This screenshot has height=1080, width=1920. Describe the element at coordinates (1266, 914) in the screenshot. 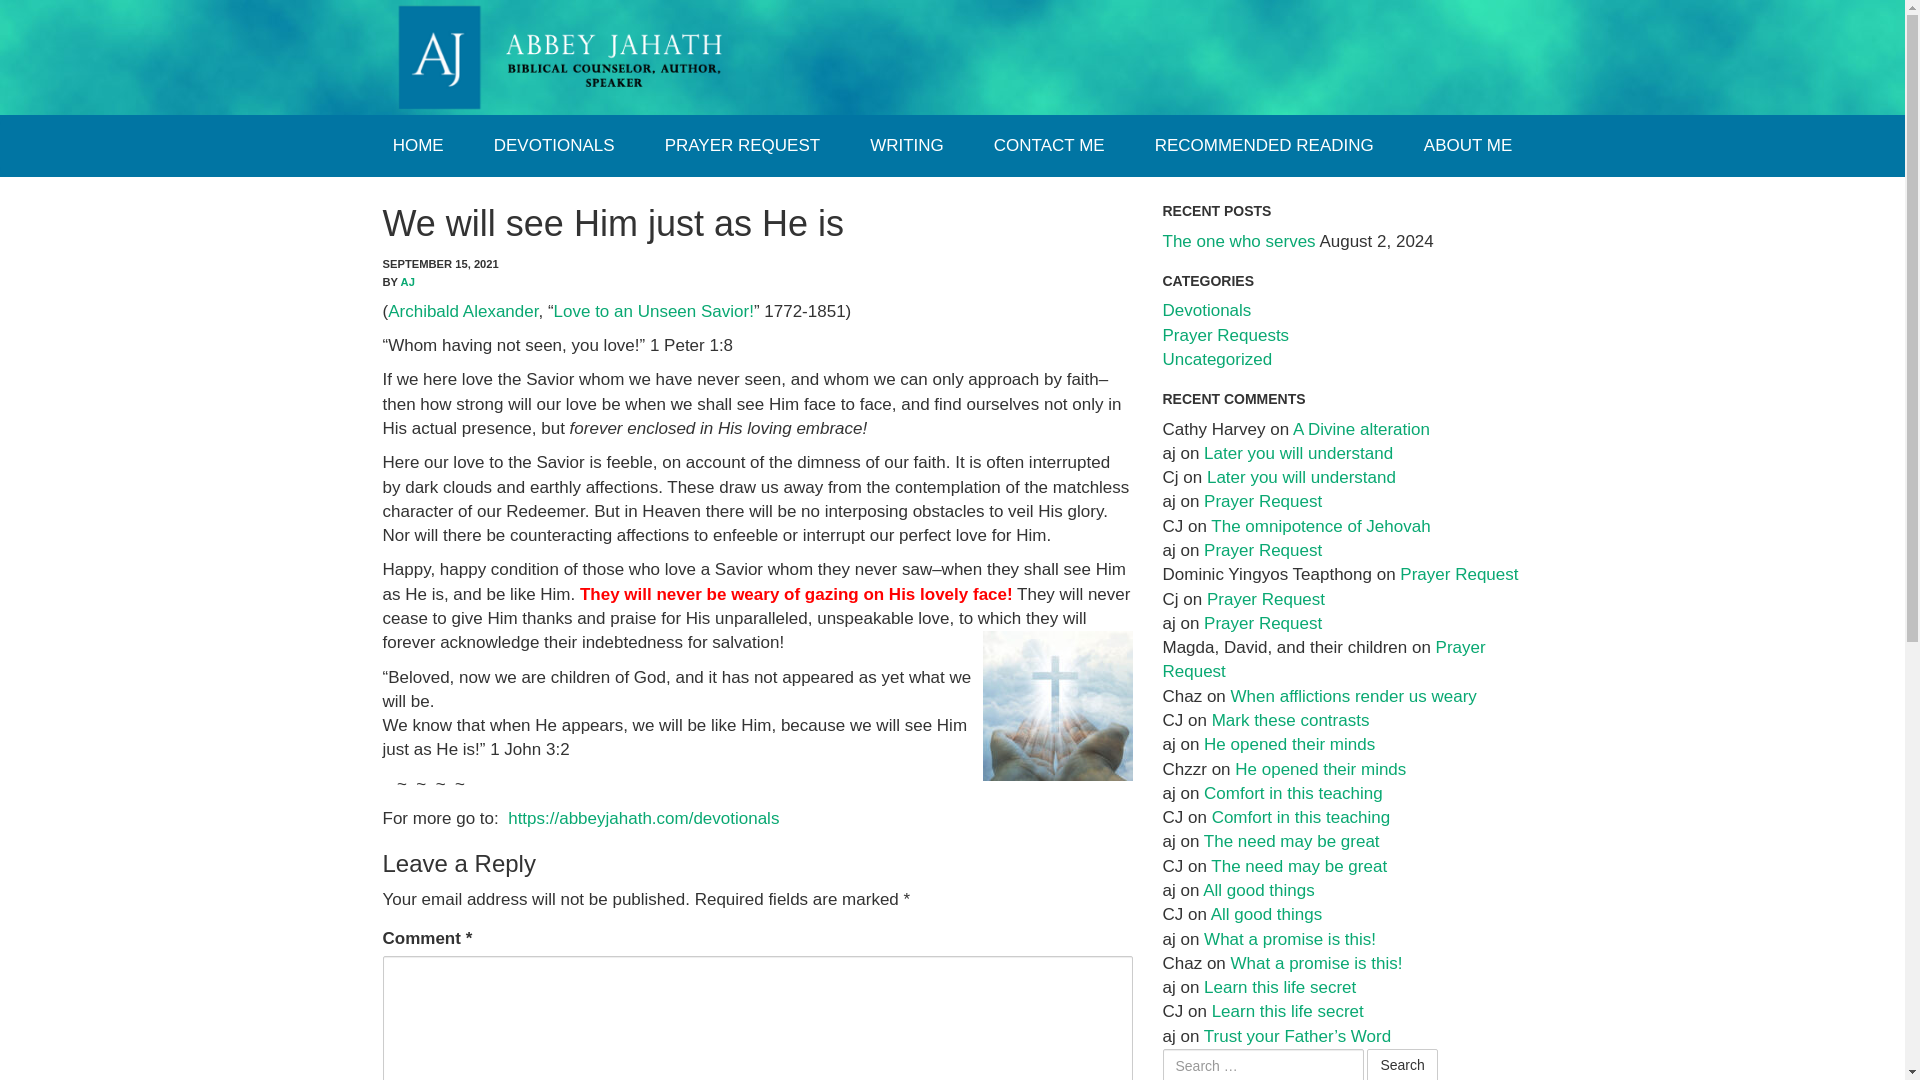

I see `All good things` at that location.